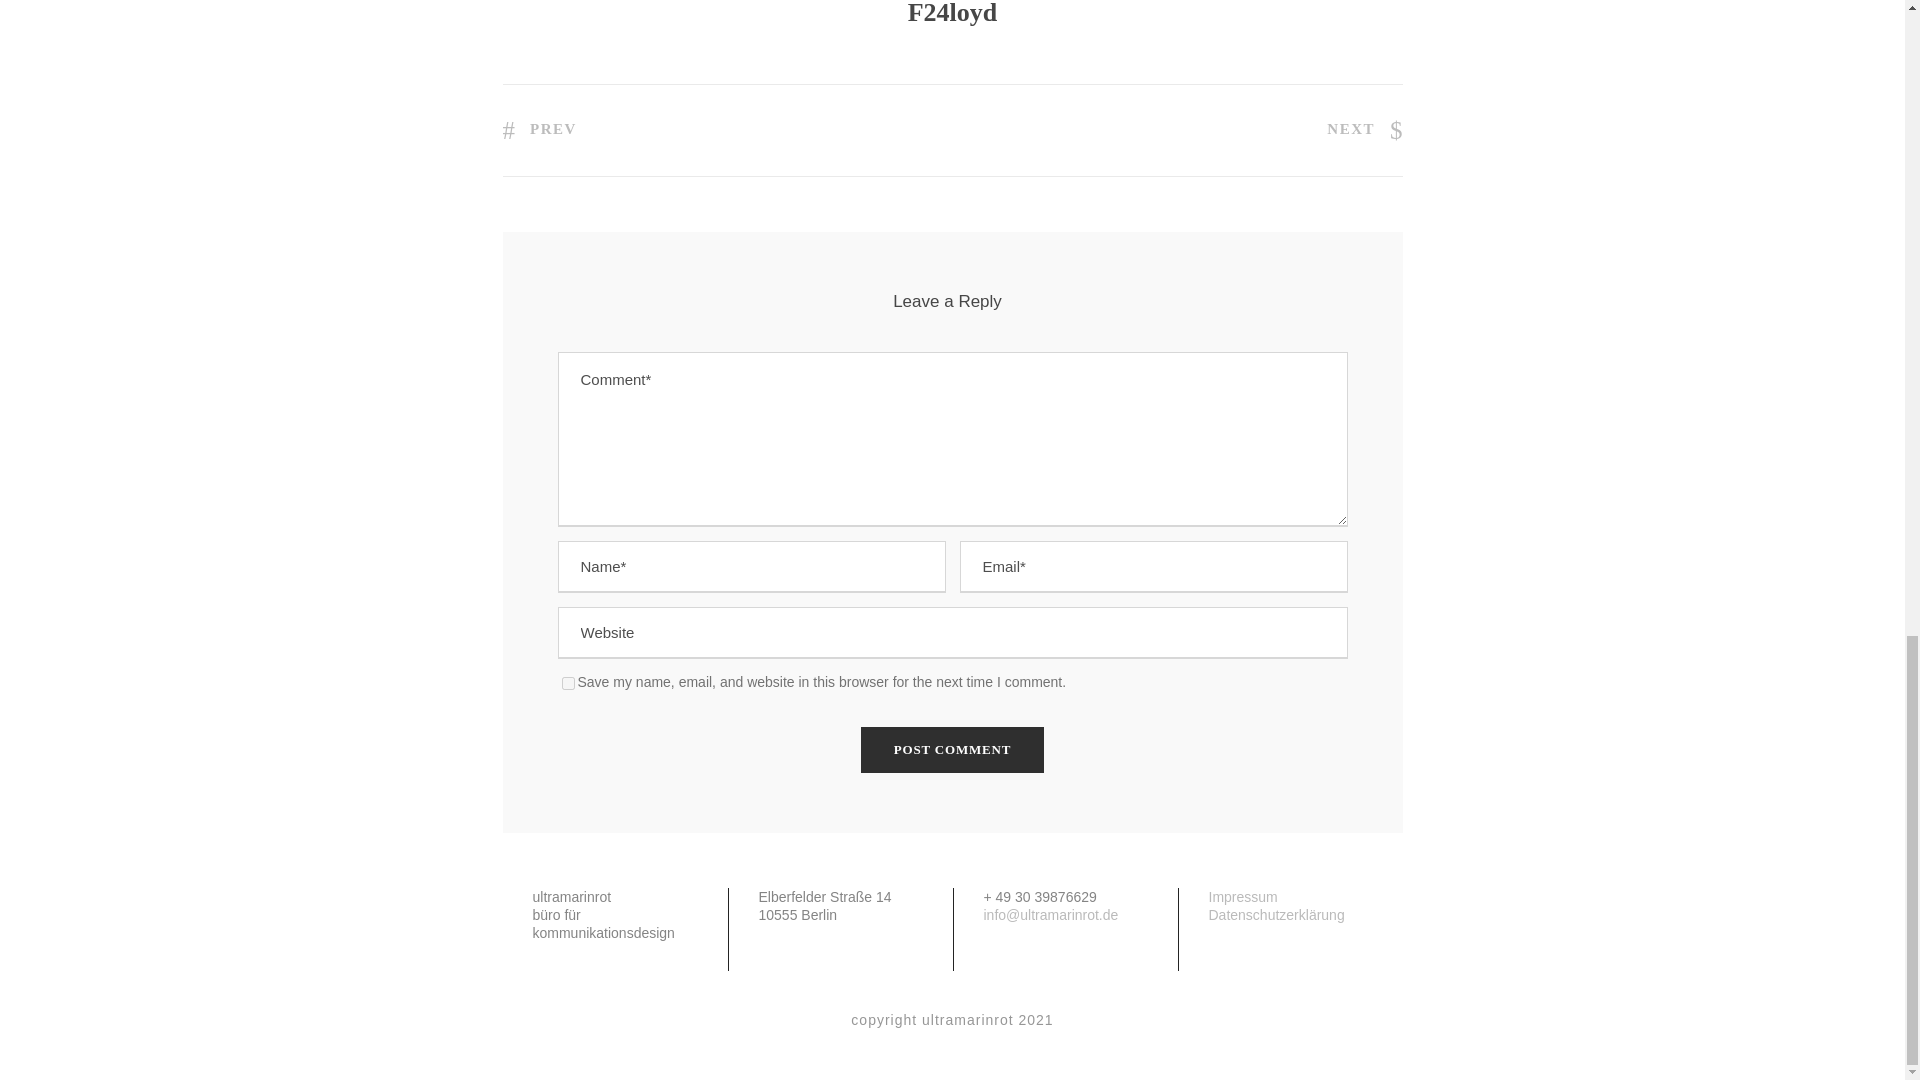 This screenshot has height=1080, width=1920. Describe the element at coordinates (568, 684) in the screenshot. I see `yes` at that location.